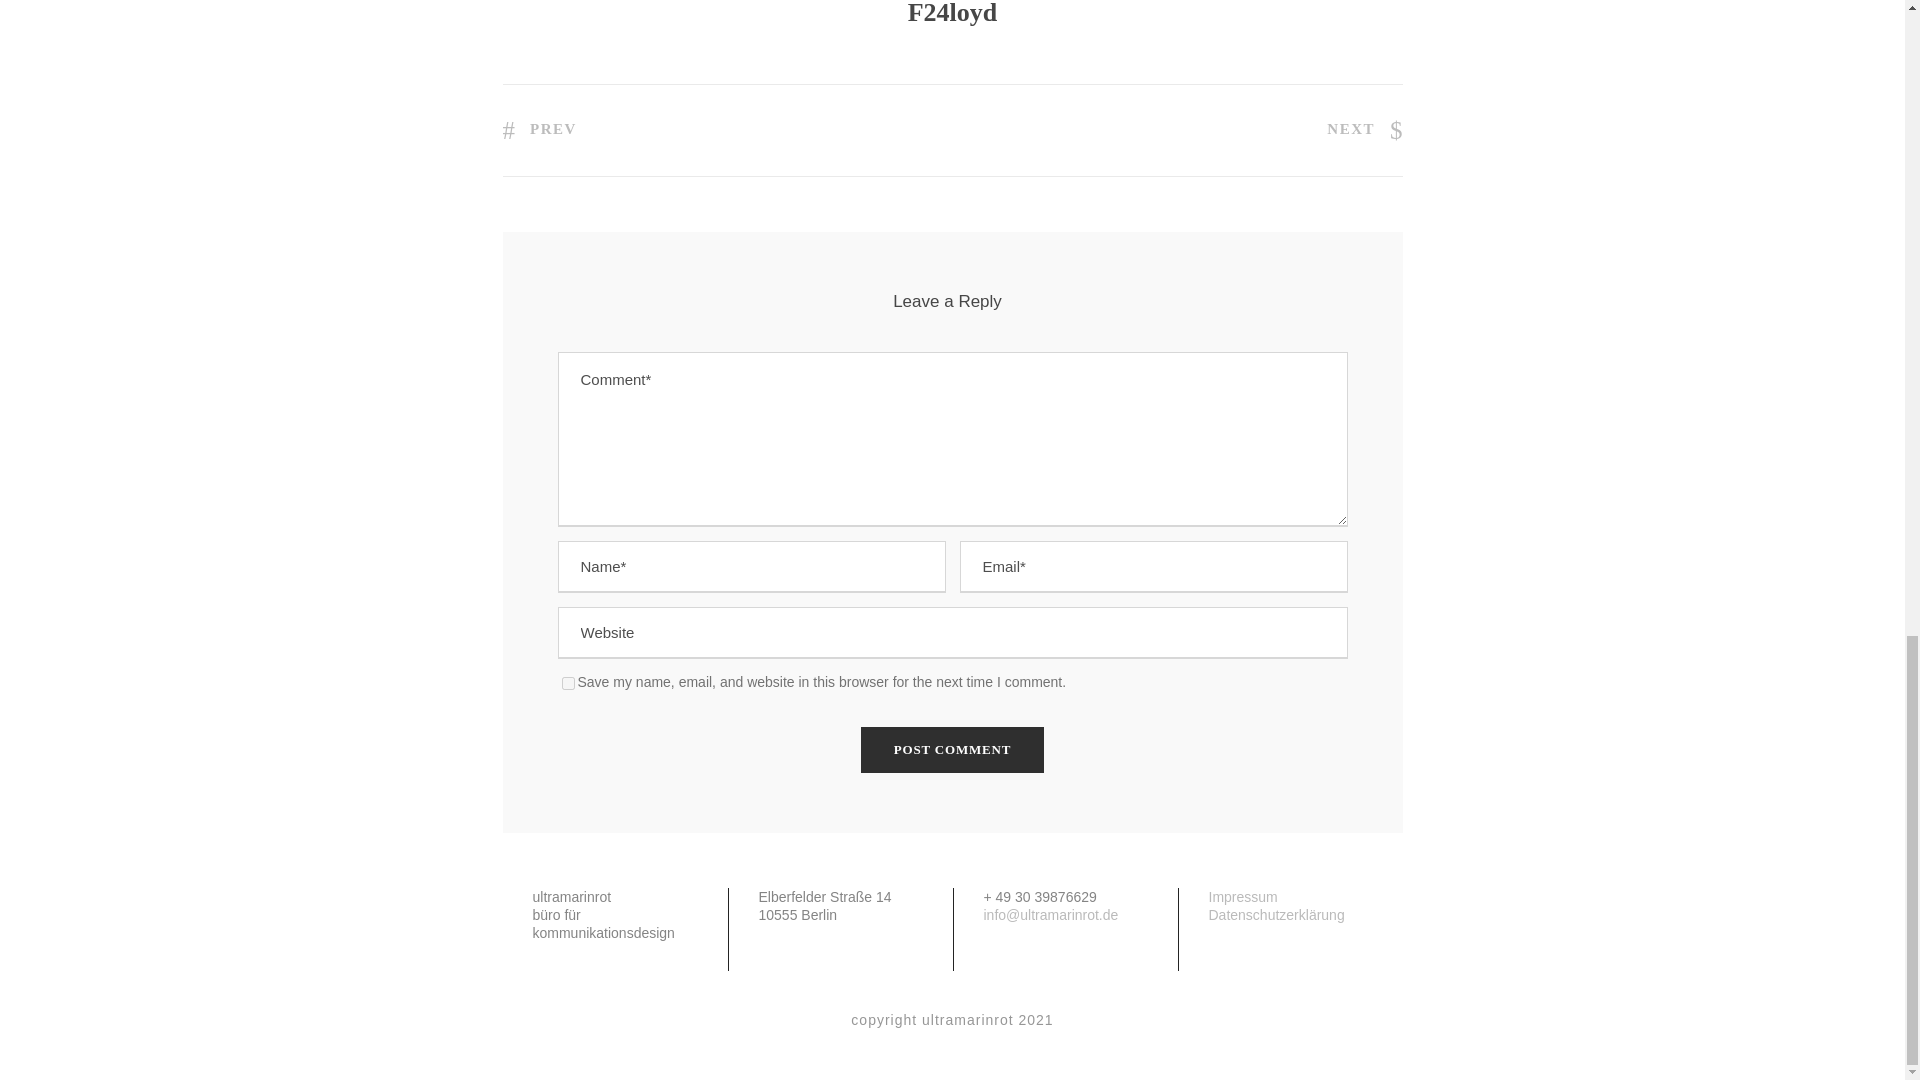 This screenshot has height=1080, width=1920. Describe the element at coordinates (568, 684) in the screenshot. I see `yes` at that location.